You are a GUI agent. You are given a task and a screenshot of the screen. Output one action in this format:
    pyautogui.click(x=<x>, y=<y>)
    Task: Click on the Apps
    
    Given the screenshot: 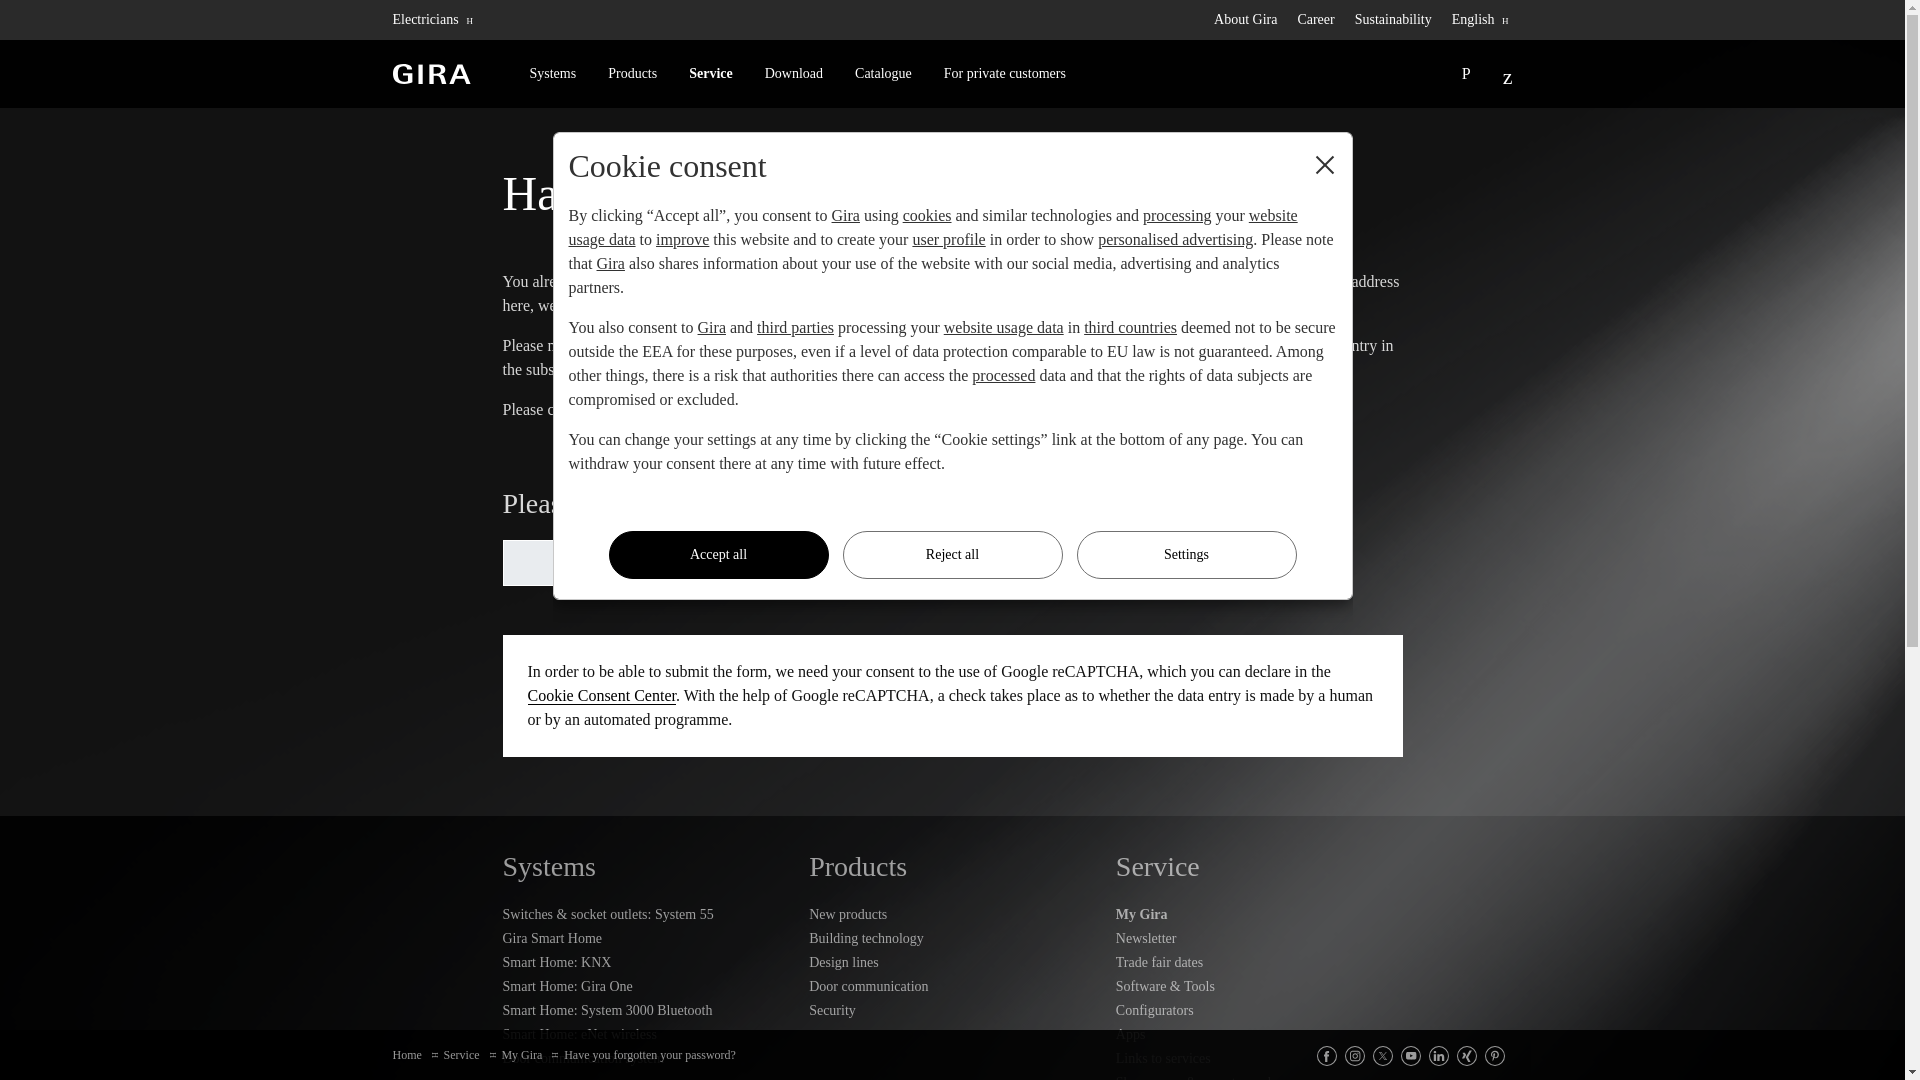 What is the action you would take?
    pyautogui.click(x=1259, y=1034)
    